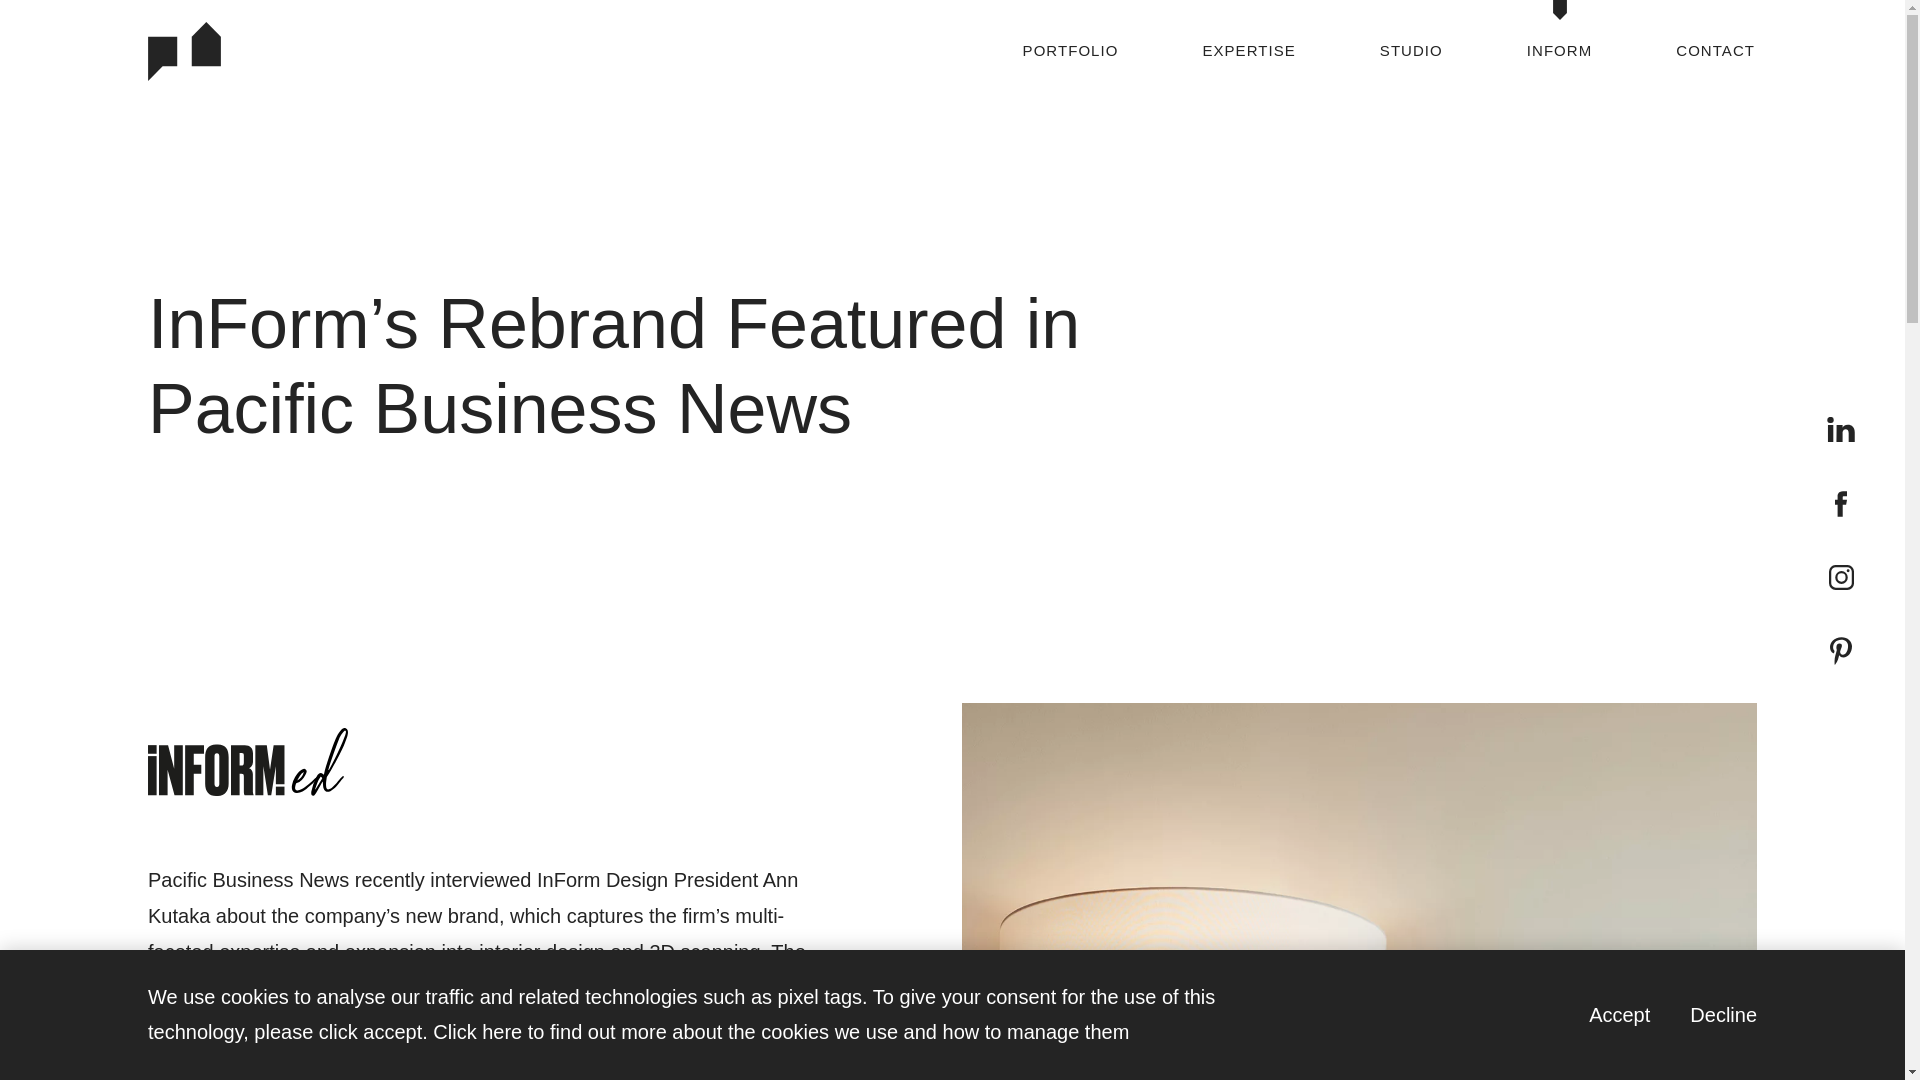  I want to click on PORTFOLIO, so click(1248, 50).